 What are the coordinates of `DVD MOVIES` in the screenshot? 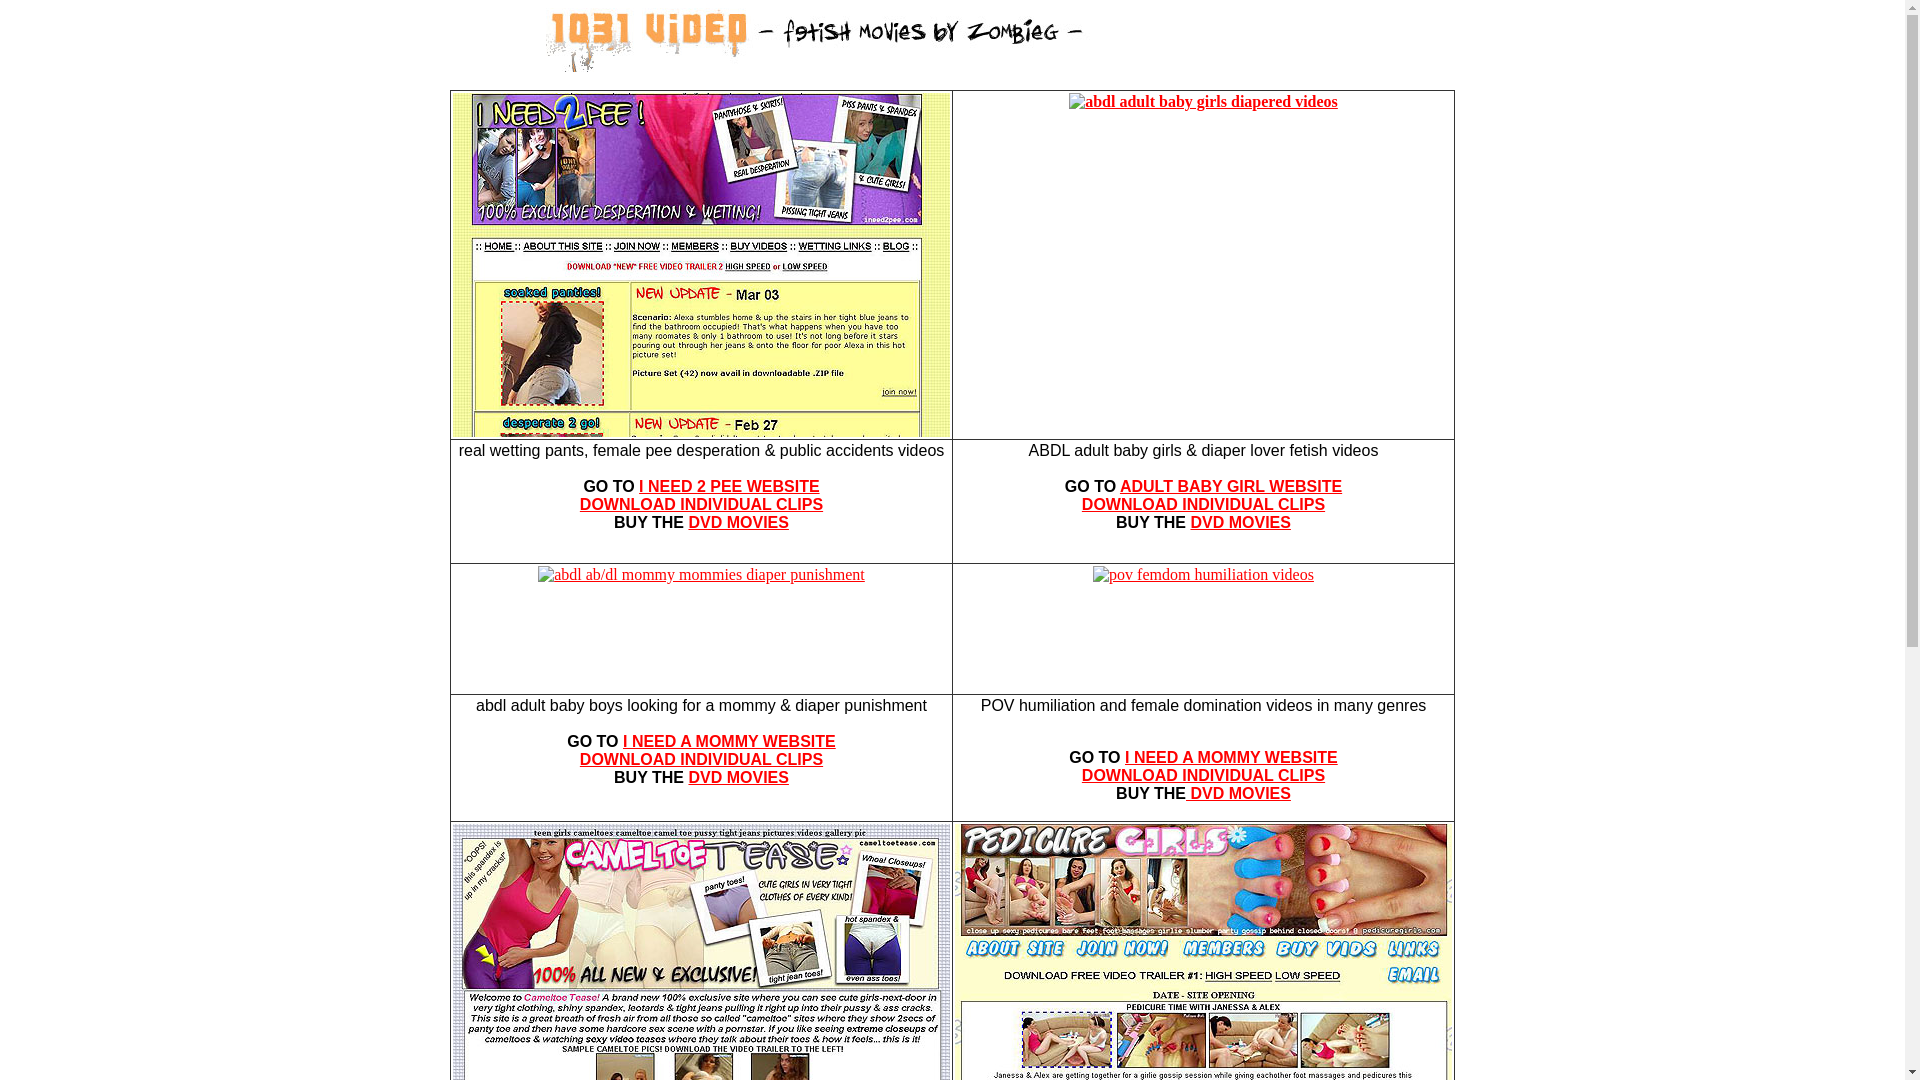 It's located at (1240, 522).